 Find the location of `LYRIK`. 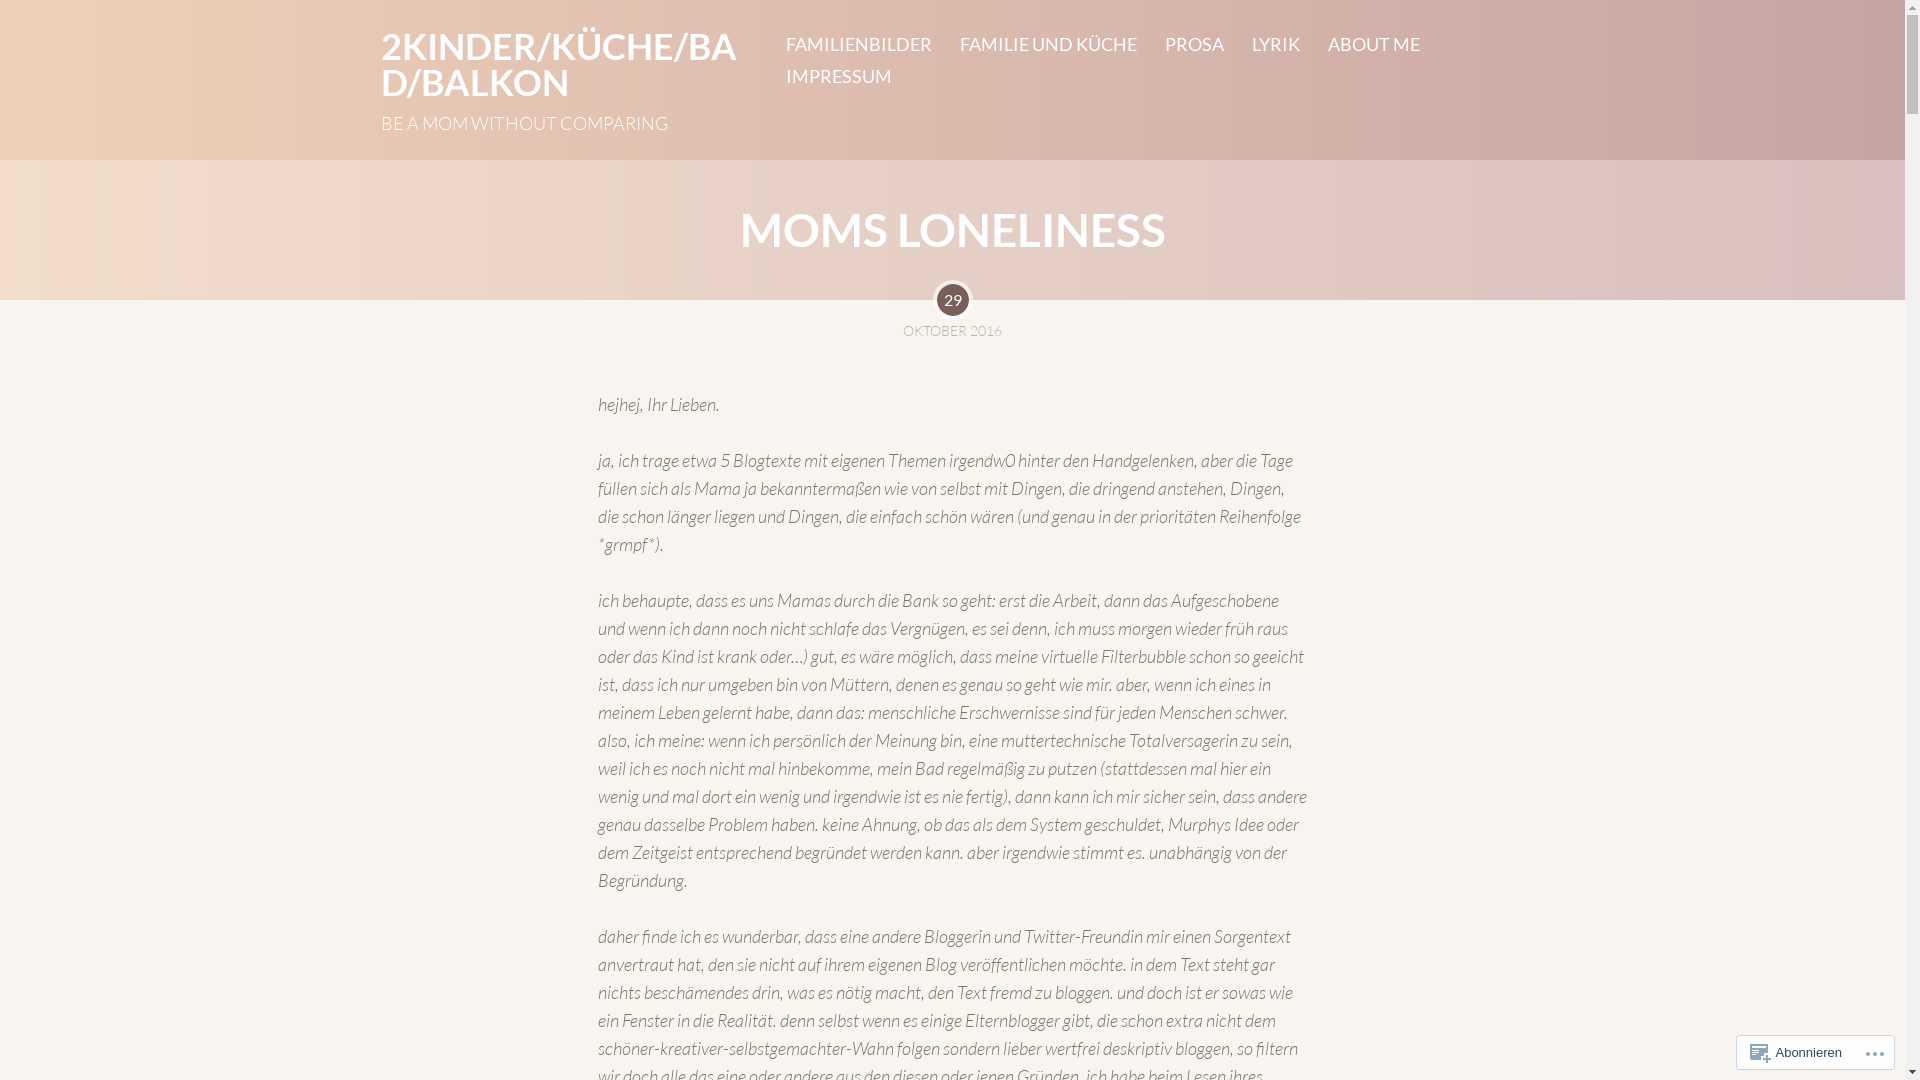

LYRIK is located at coordinates (1262, 44).